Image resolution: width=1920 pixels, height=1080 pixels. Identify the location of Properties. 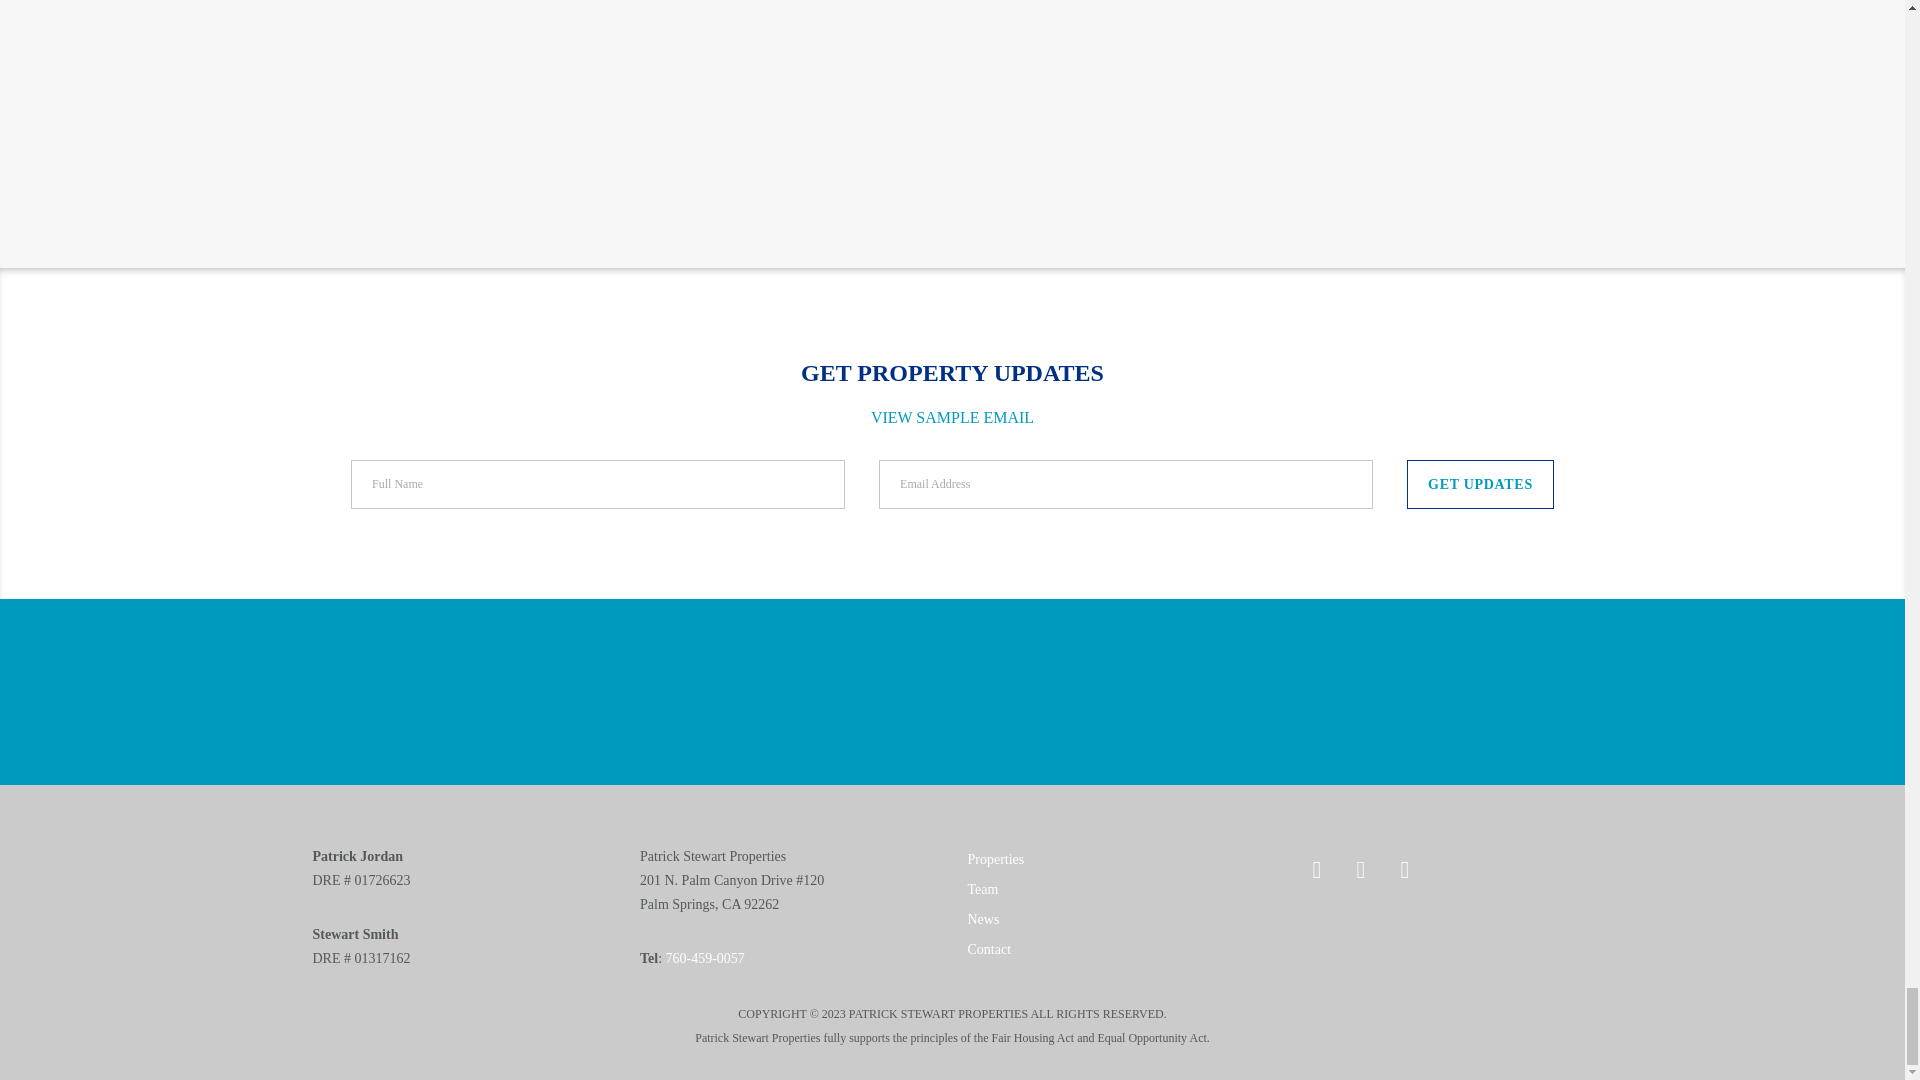
(996, 860).